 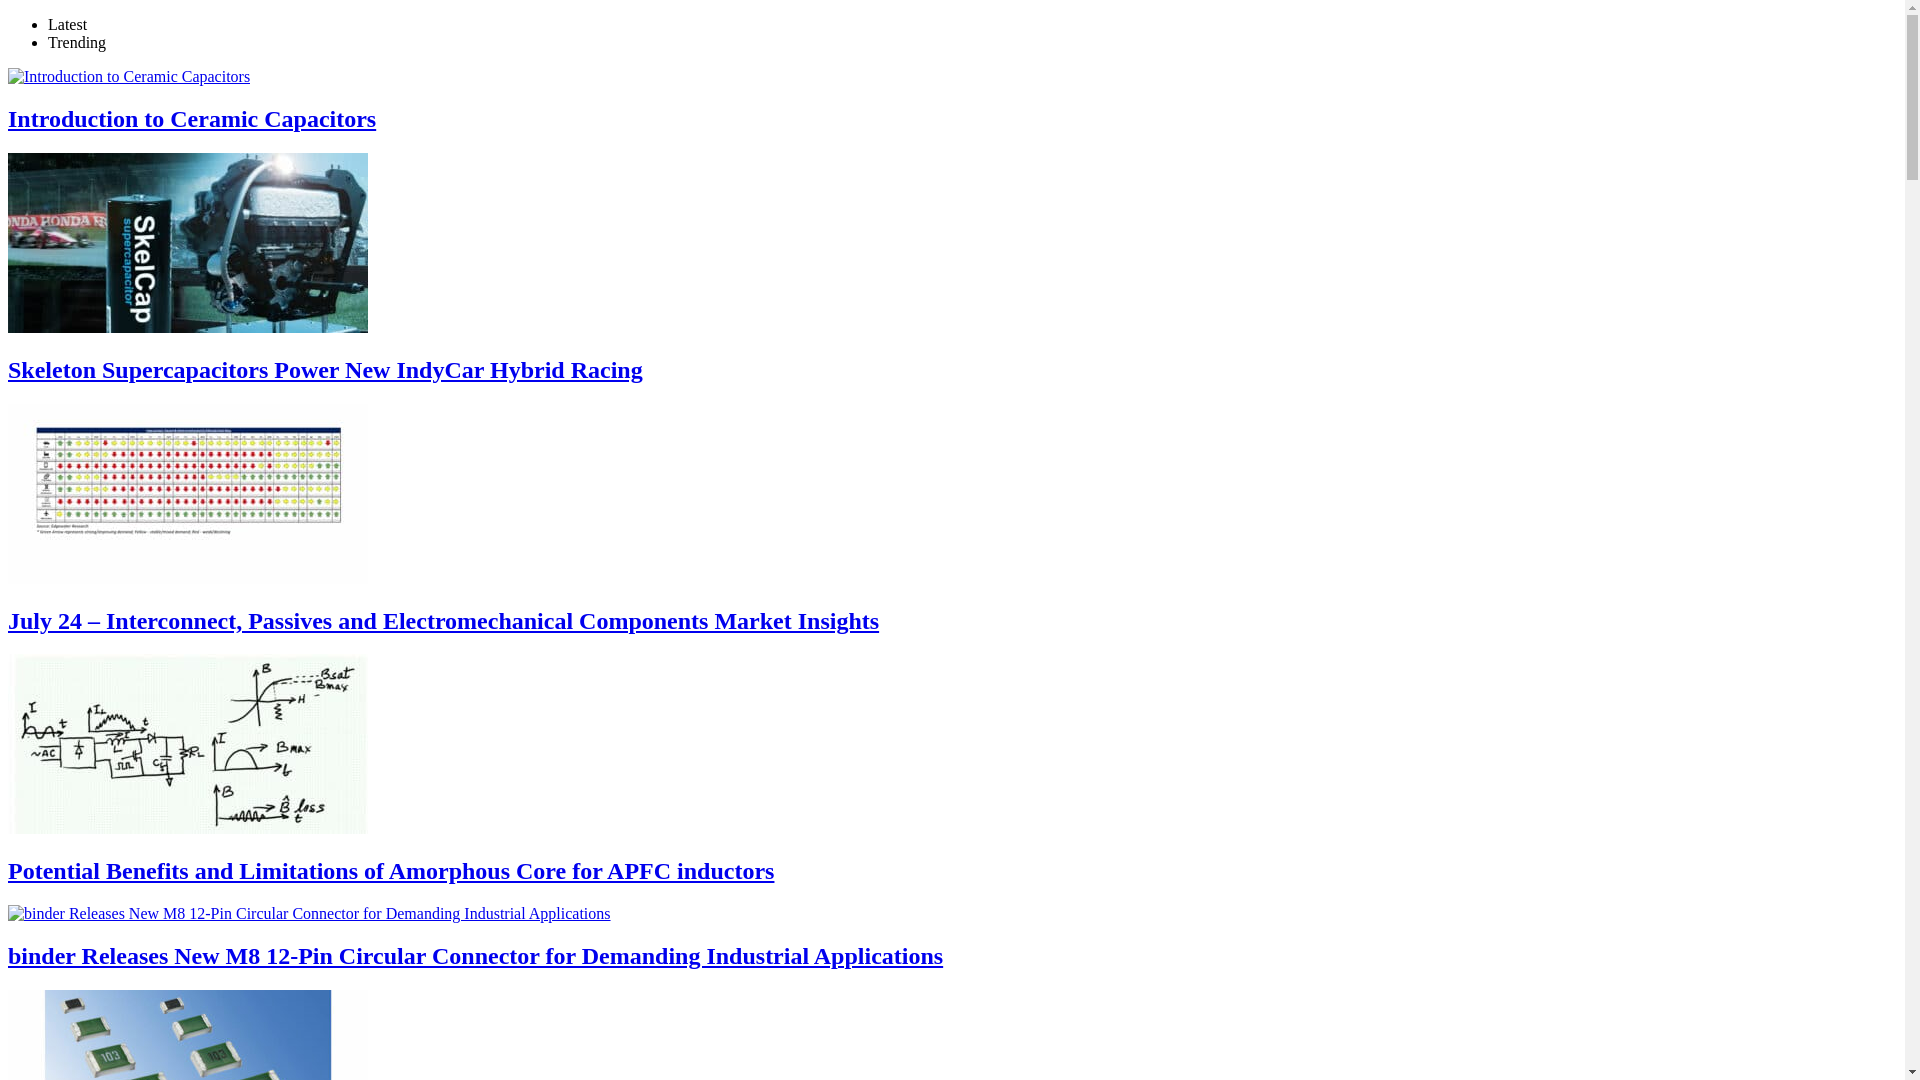 What do you see at coordinates (325, 370) in the screenshot?
I see `Skeleton Supercapacitors Power New IndyCar Hybrid Racing` at bounding box center [325, 370].